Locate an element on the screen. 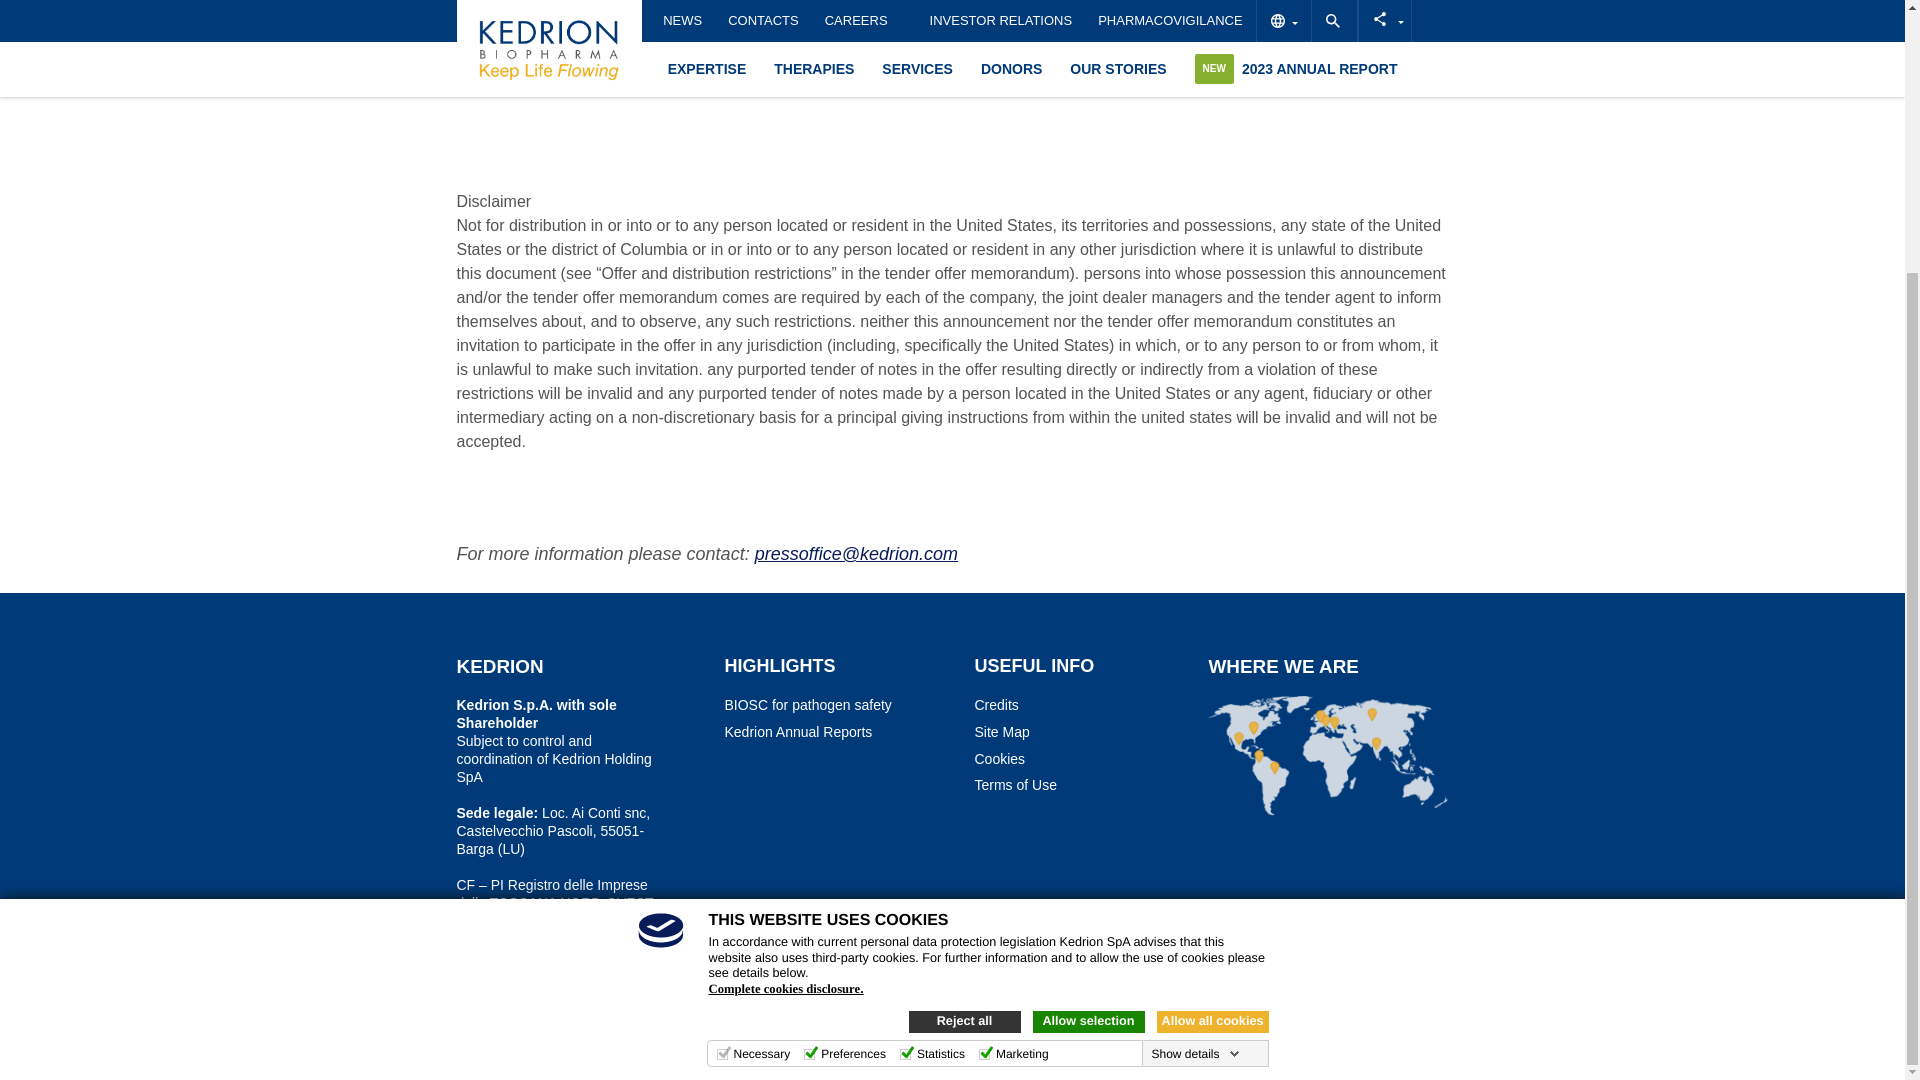  Allow selection is located at coordinates (1088, 670).